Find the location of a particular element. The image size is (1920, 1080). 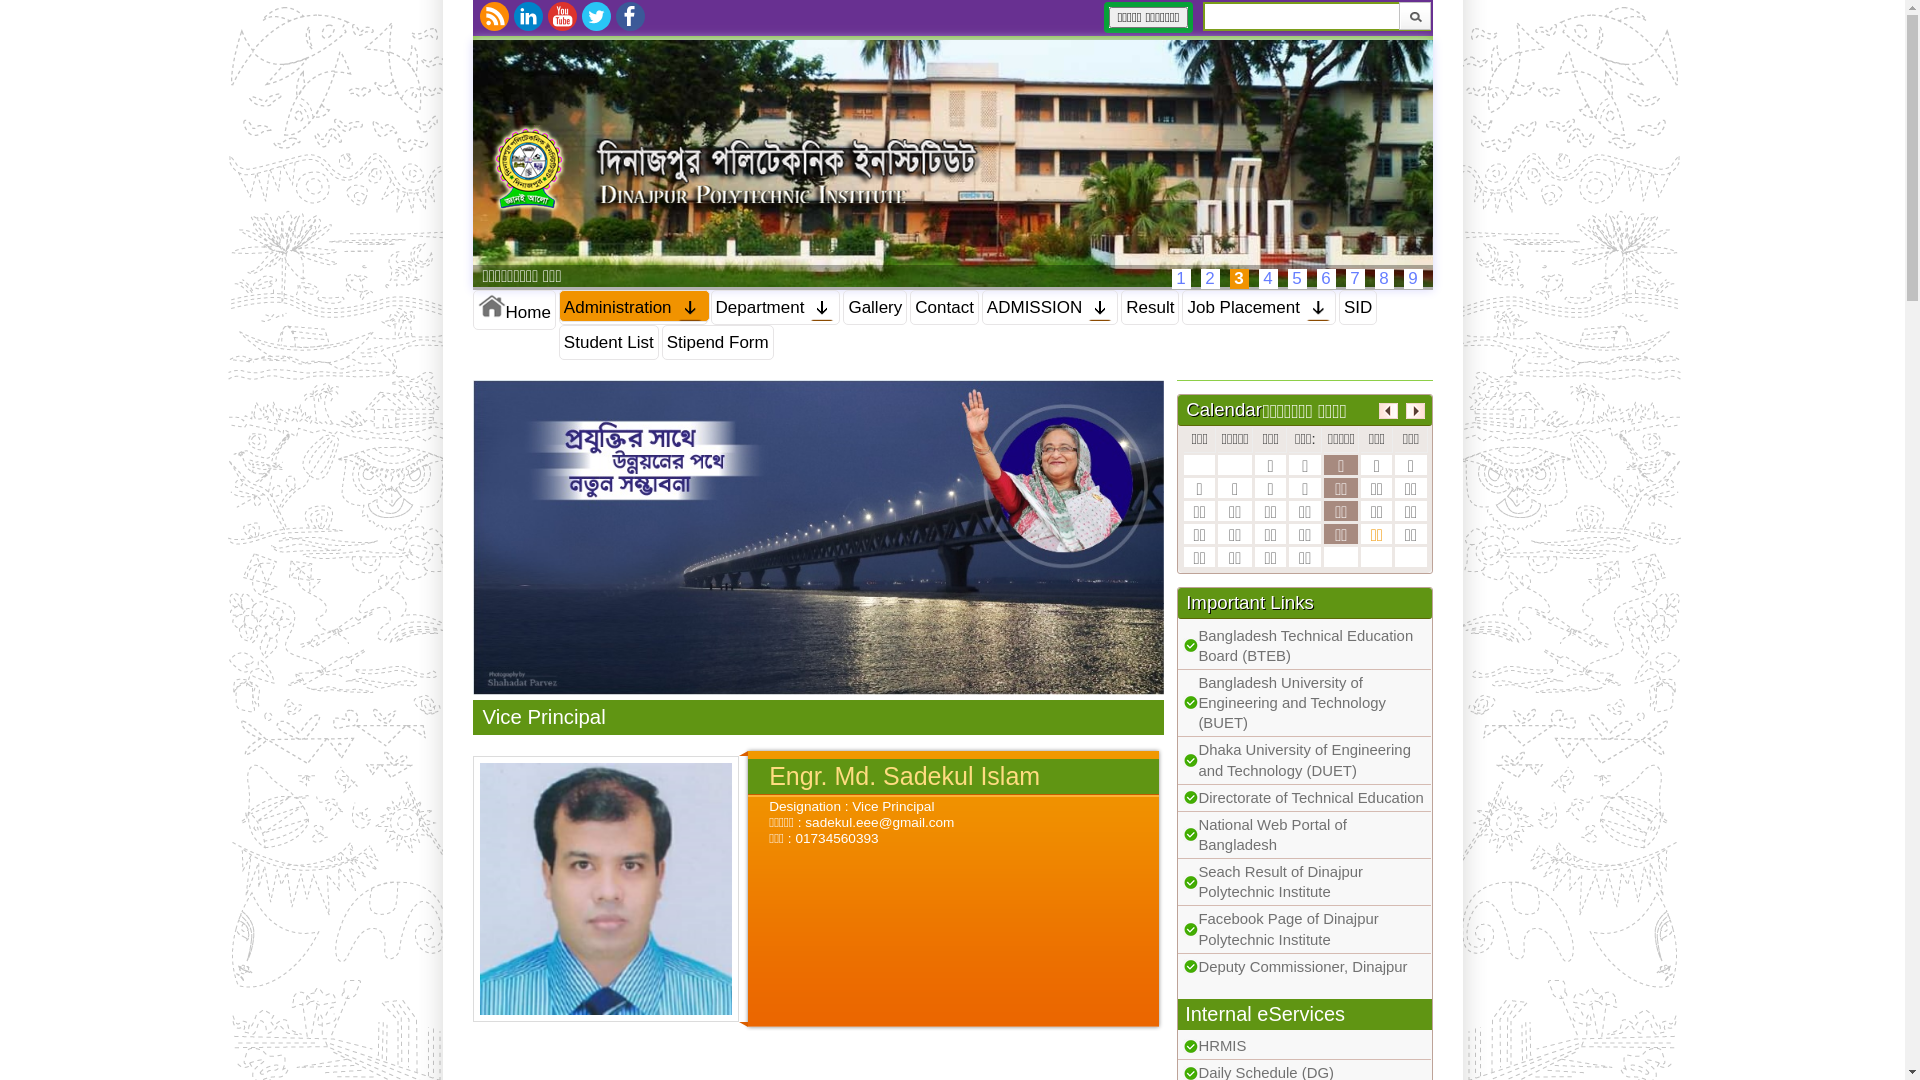

Submit is located at coordinates (1414, 16).